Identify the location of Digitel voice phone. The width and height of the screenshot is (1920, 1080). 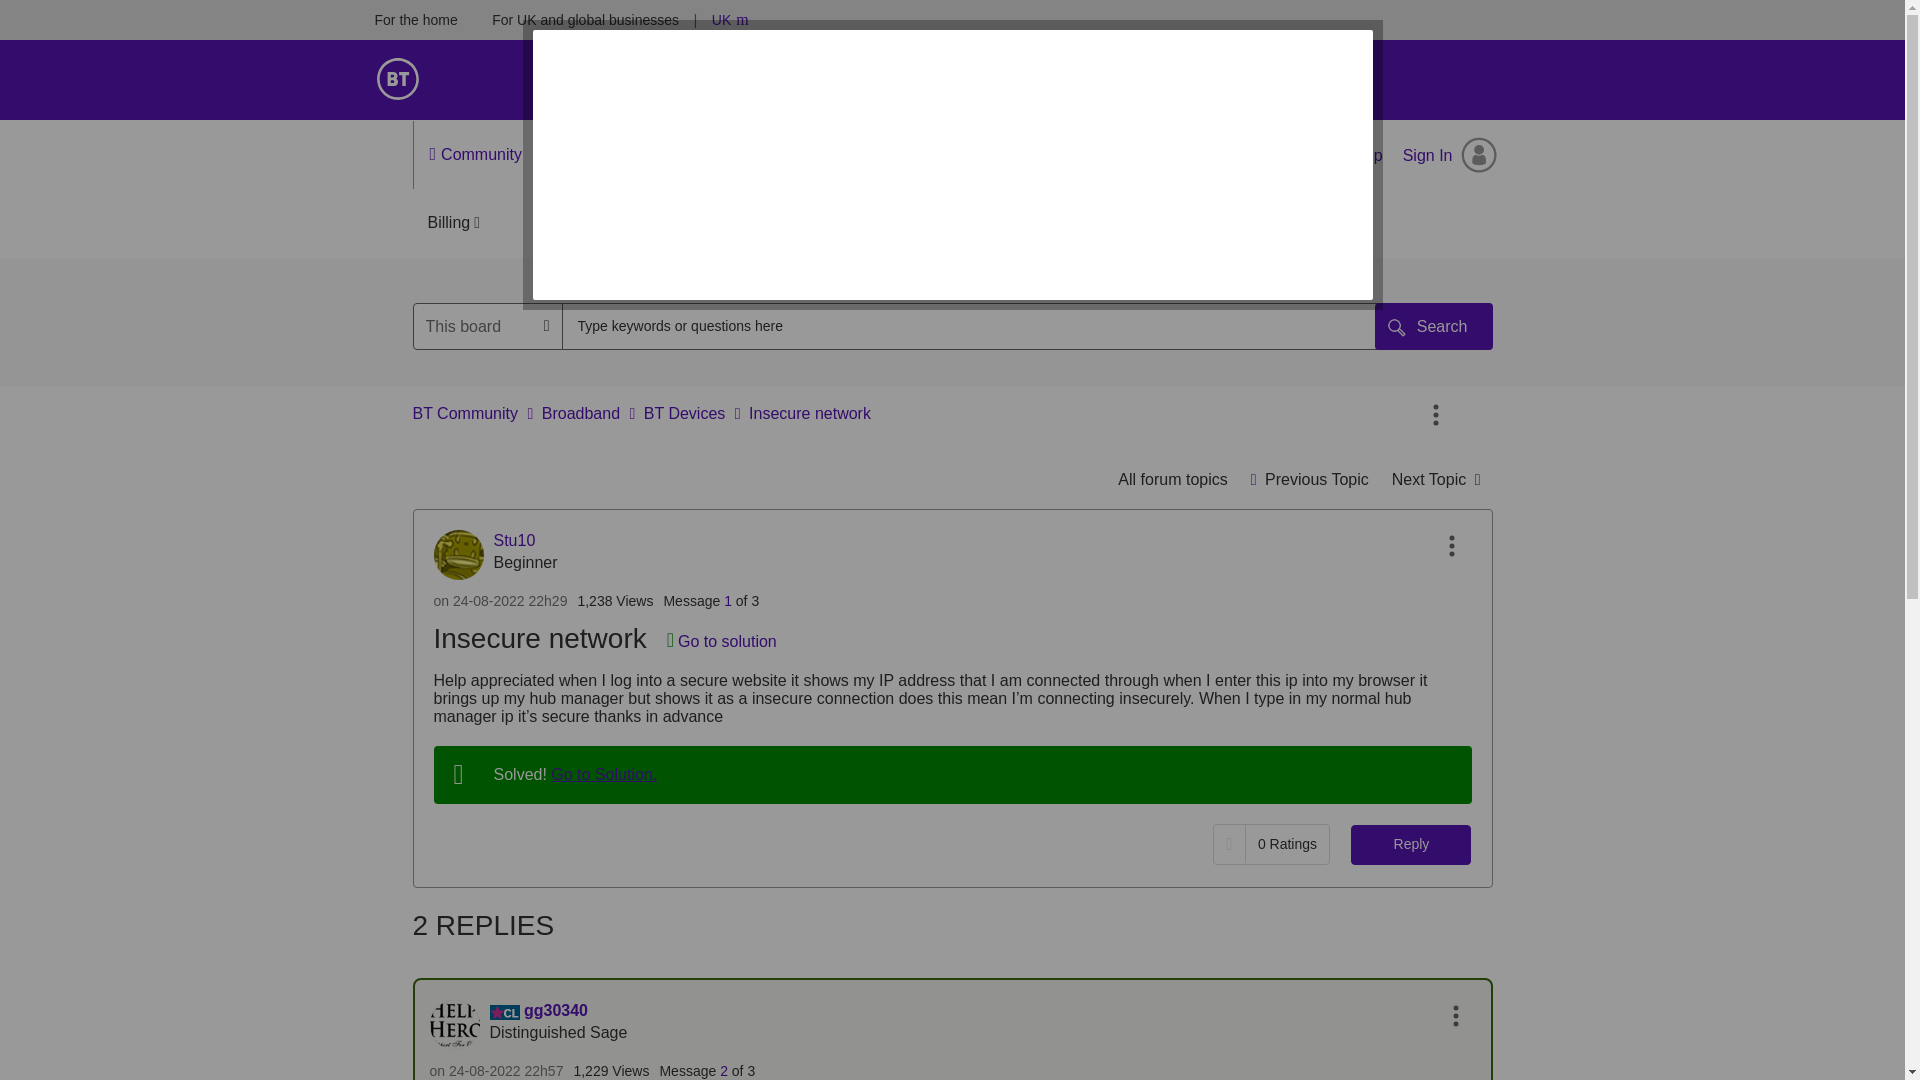
(1309, 479).